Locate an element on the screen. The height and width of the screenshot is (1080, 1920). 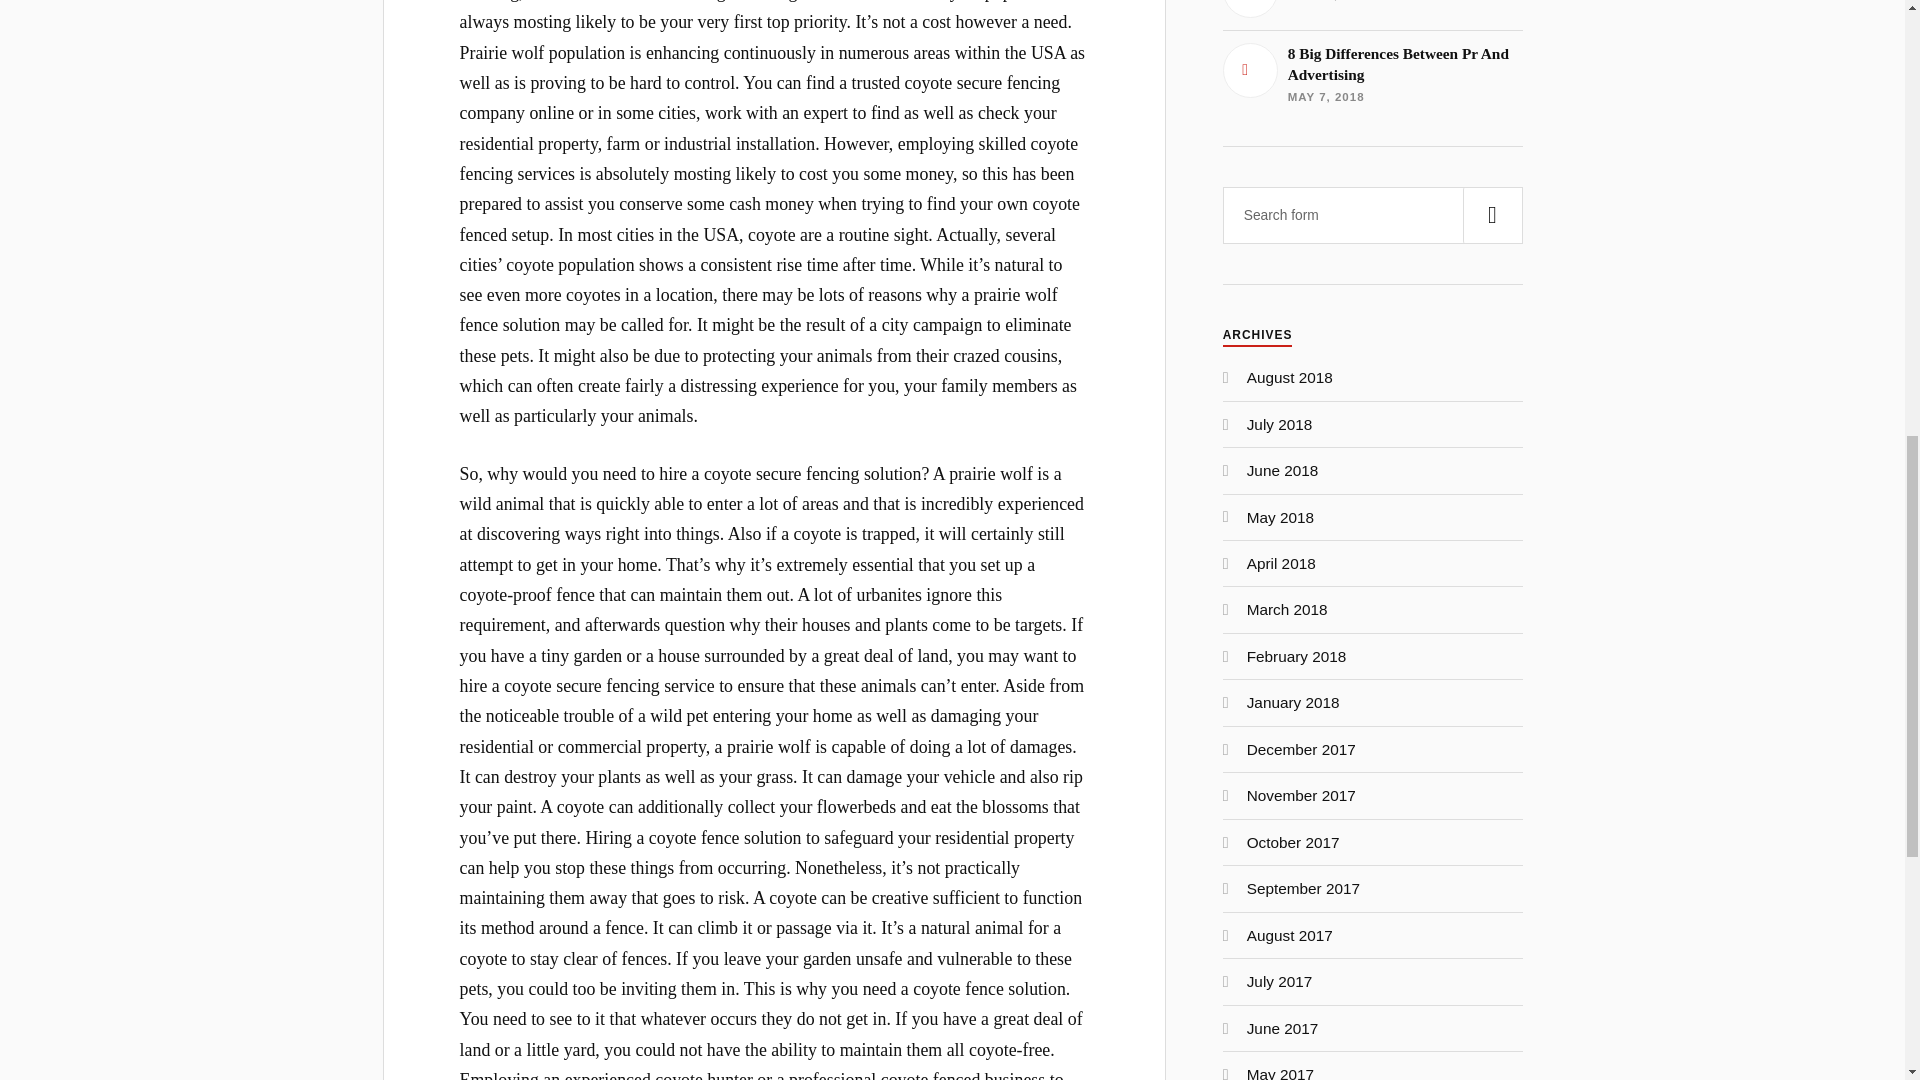
December 2017 is located at coordinates (1293, 842).